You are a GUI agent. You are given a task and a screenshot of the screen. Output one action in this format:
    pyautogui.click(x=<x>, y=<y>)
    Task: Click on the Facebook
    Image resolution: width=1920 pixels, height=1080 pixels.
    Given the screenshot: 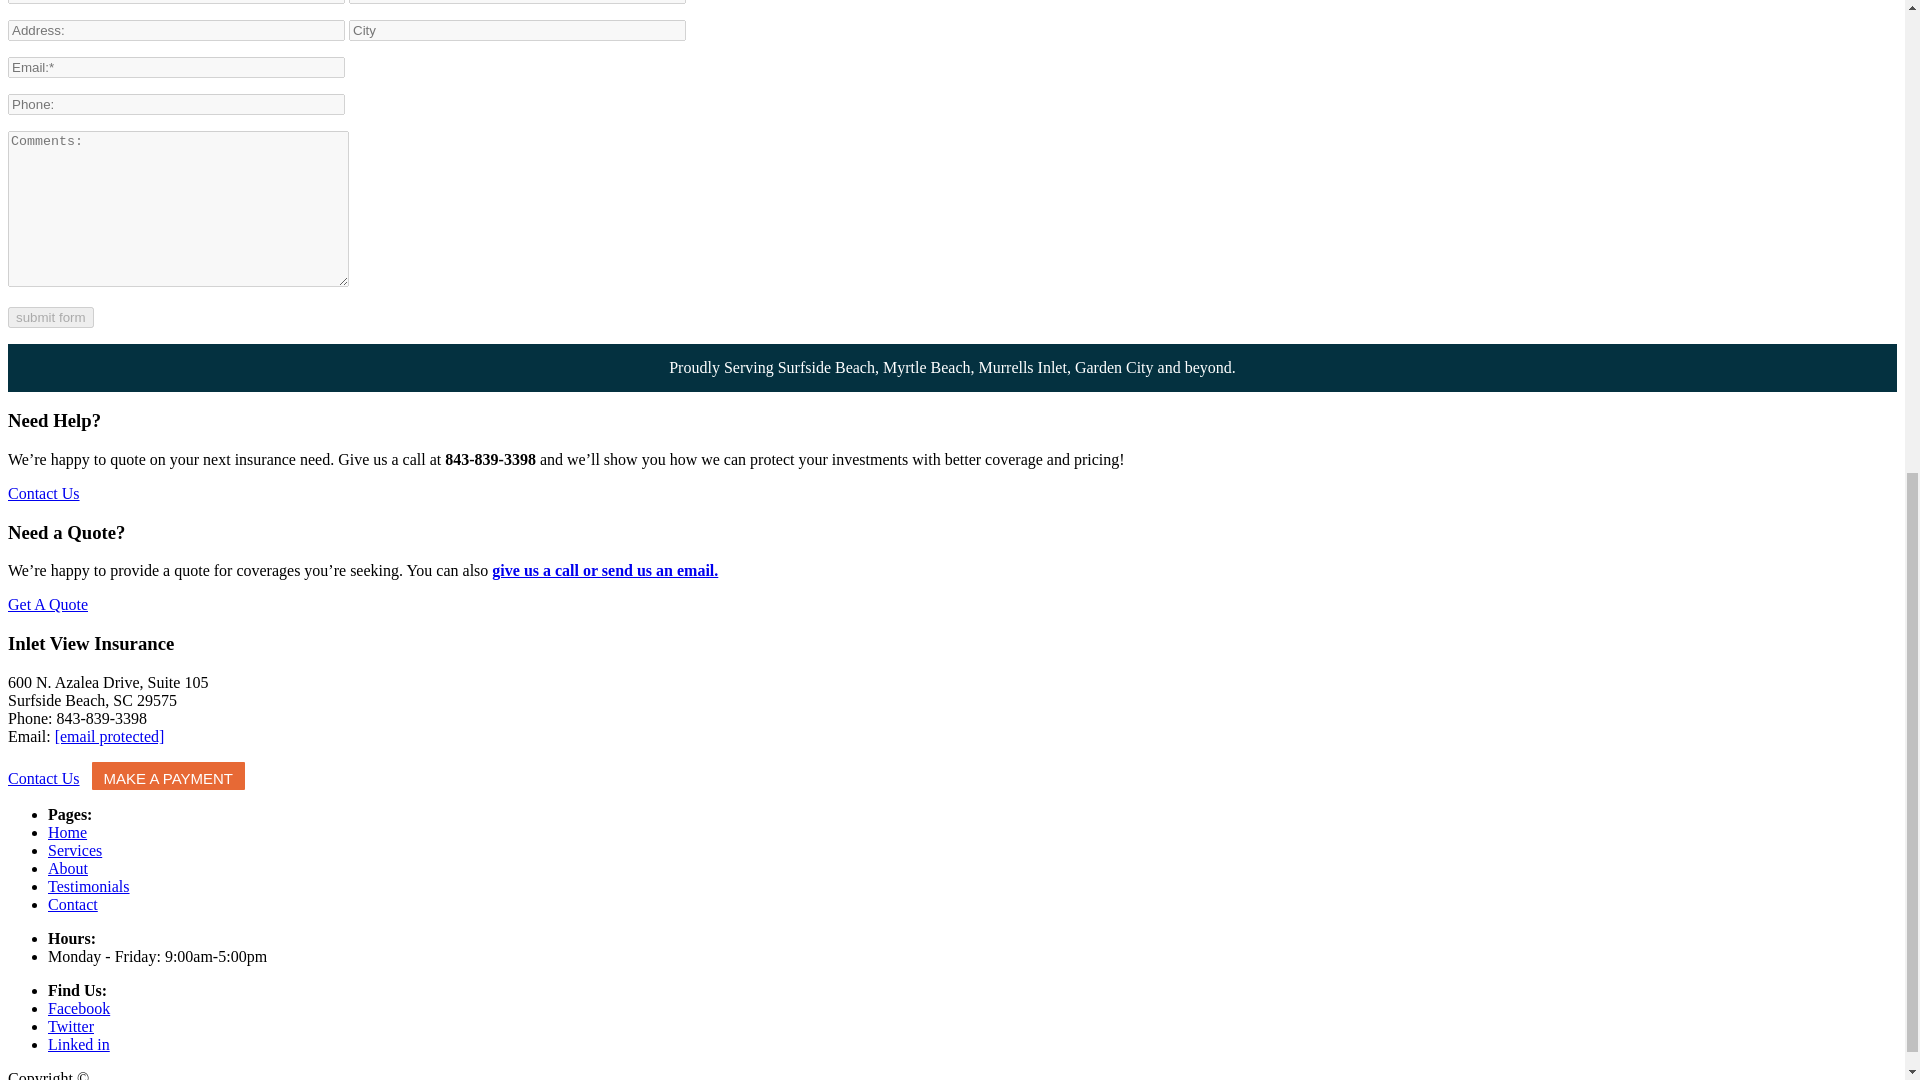 What is the action you would take?
    pyautogui.click(x=78, y=1008)
    